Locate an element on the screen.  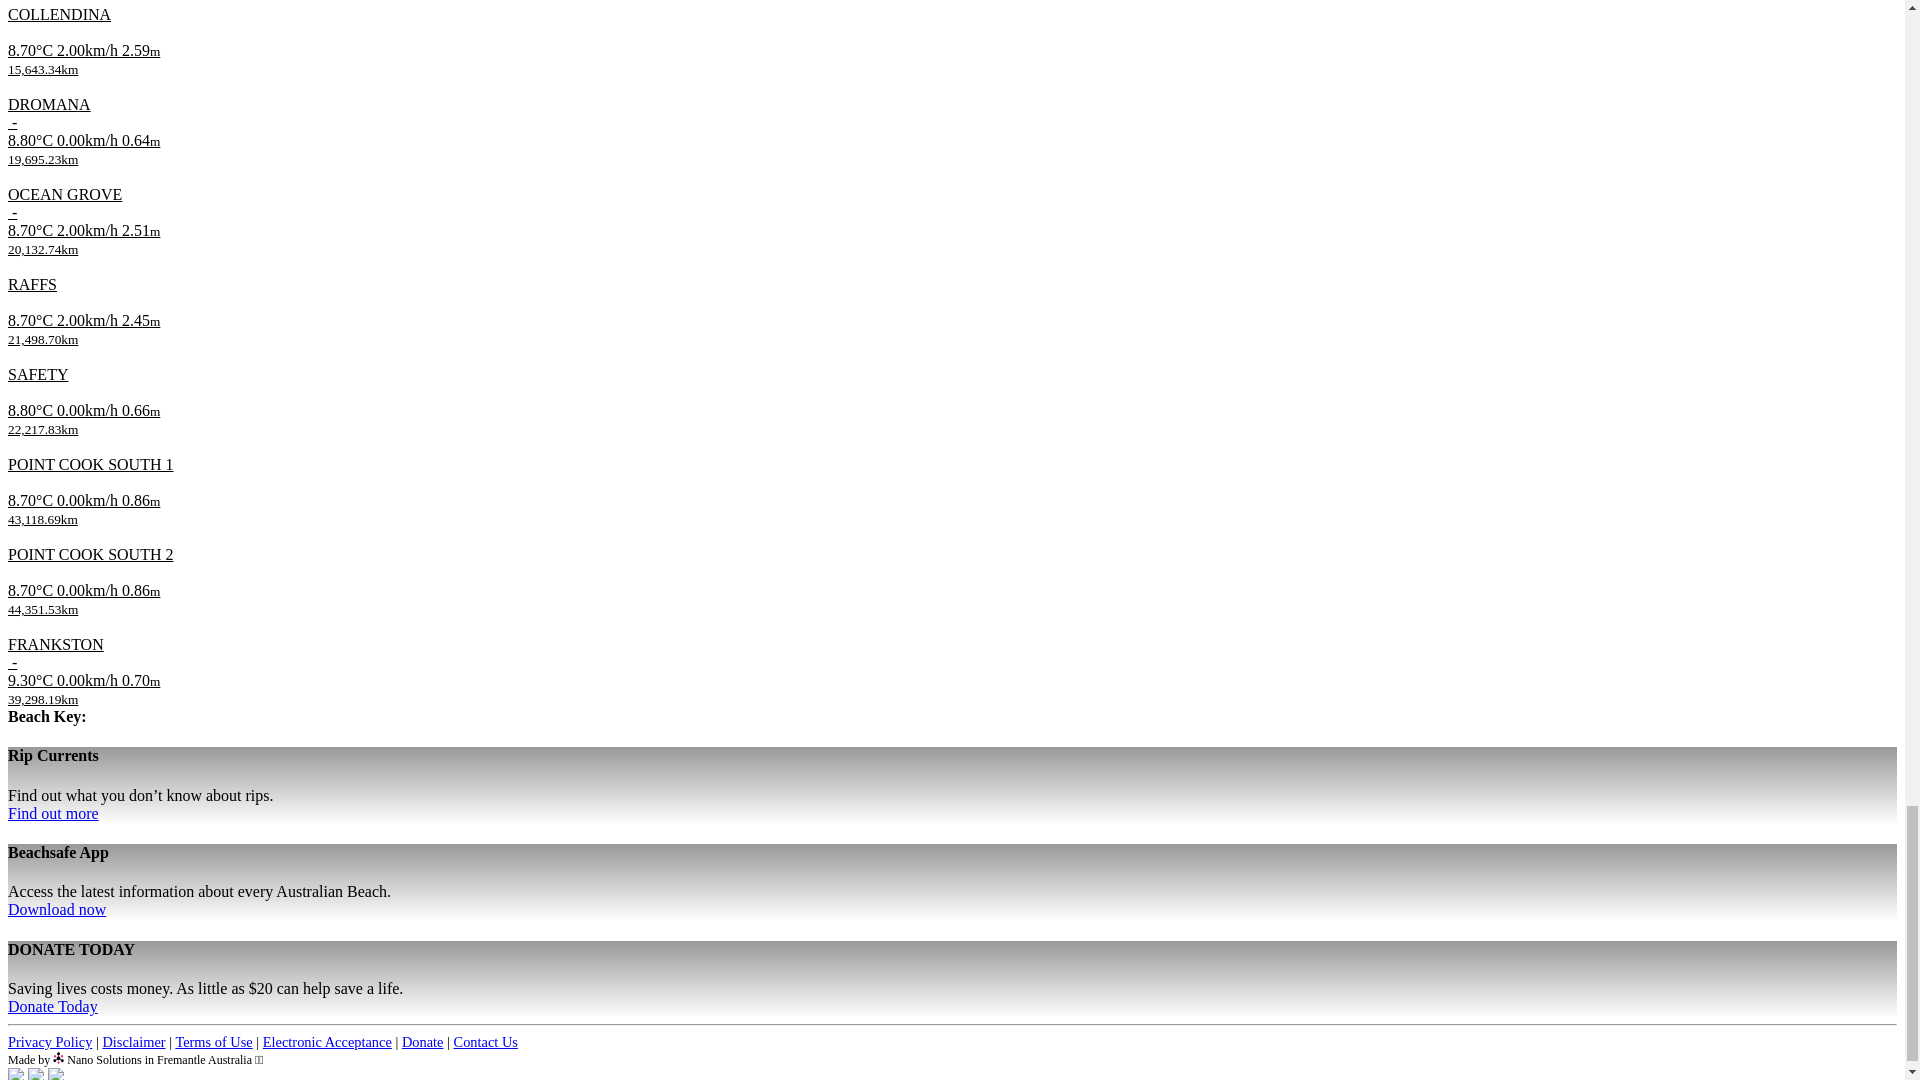
Sunny. is located at coordinates (32, 230).